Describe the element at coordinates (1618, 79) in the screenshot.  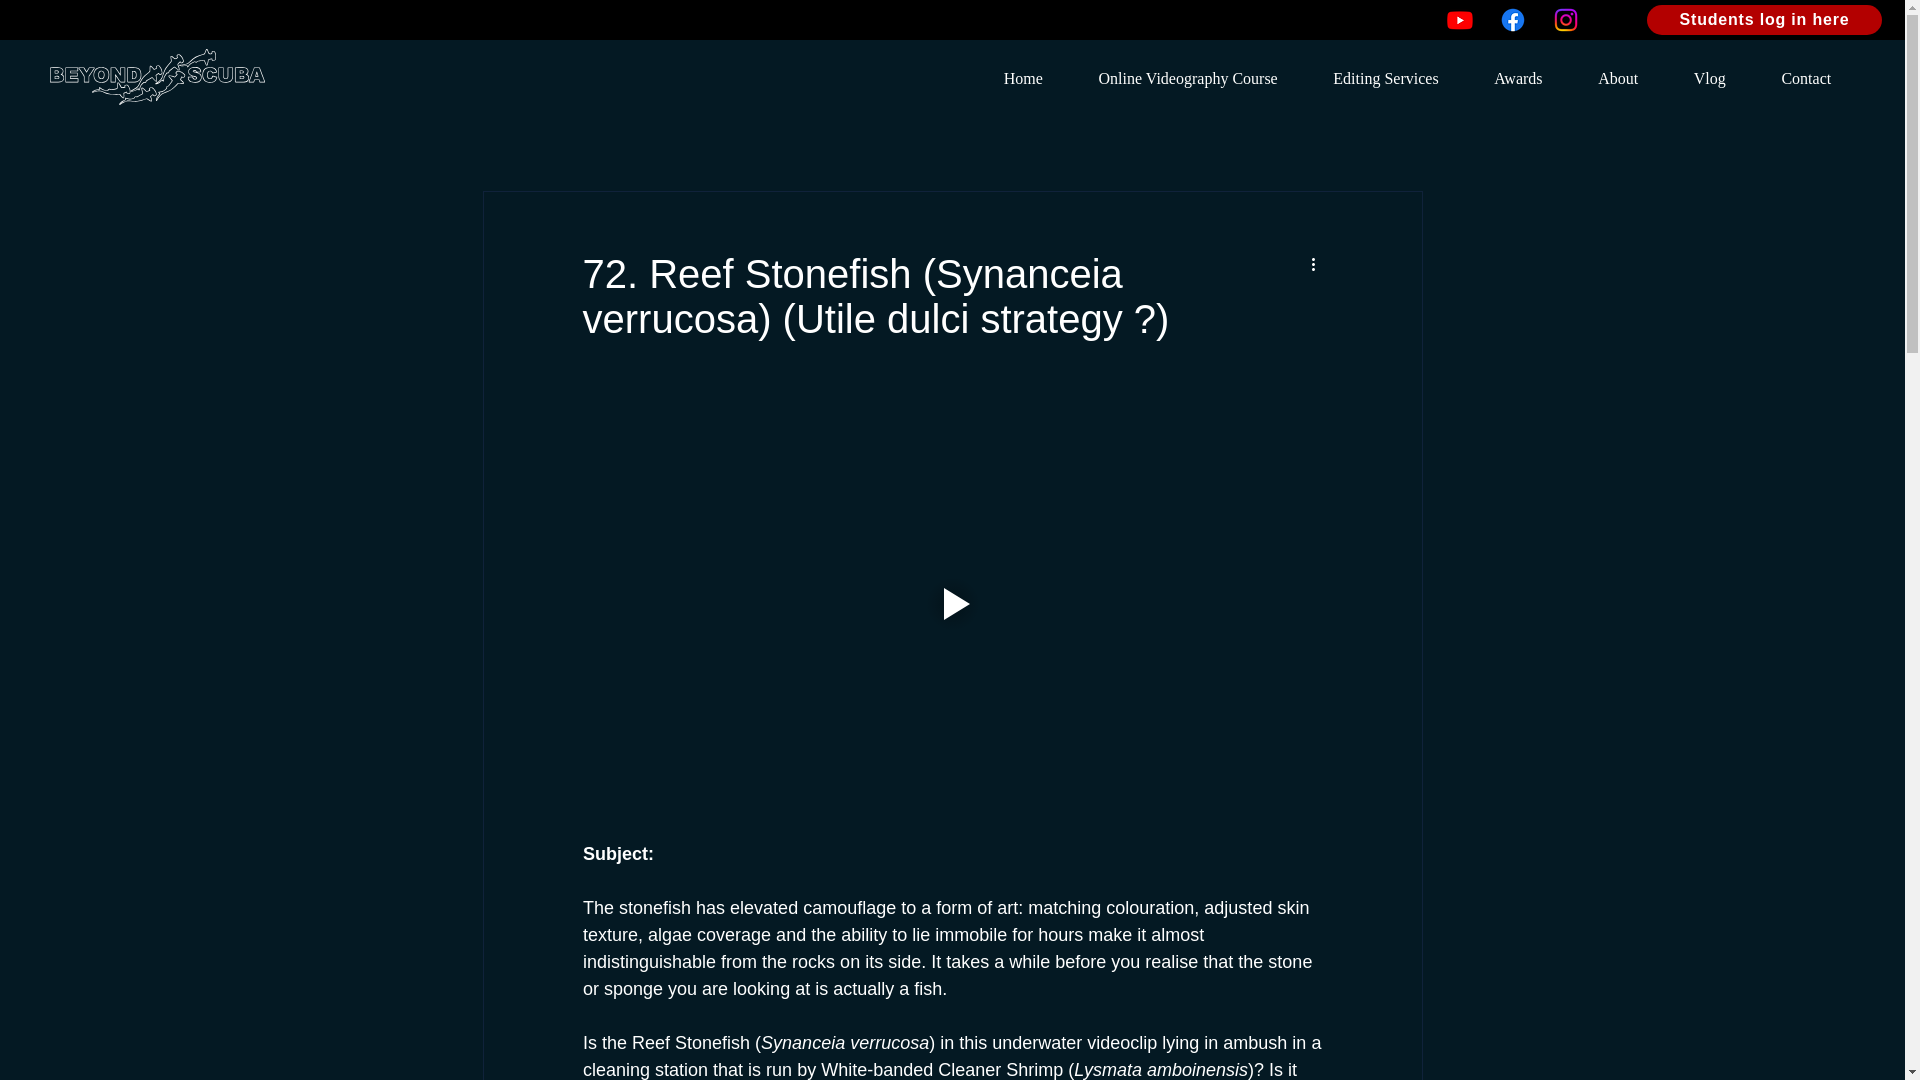
I see `About` at that location.